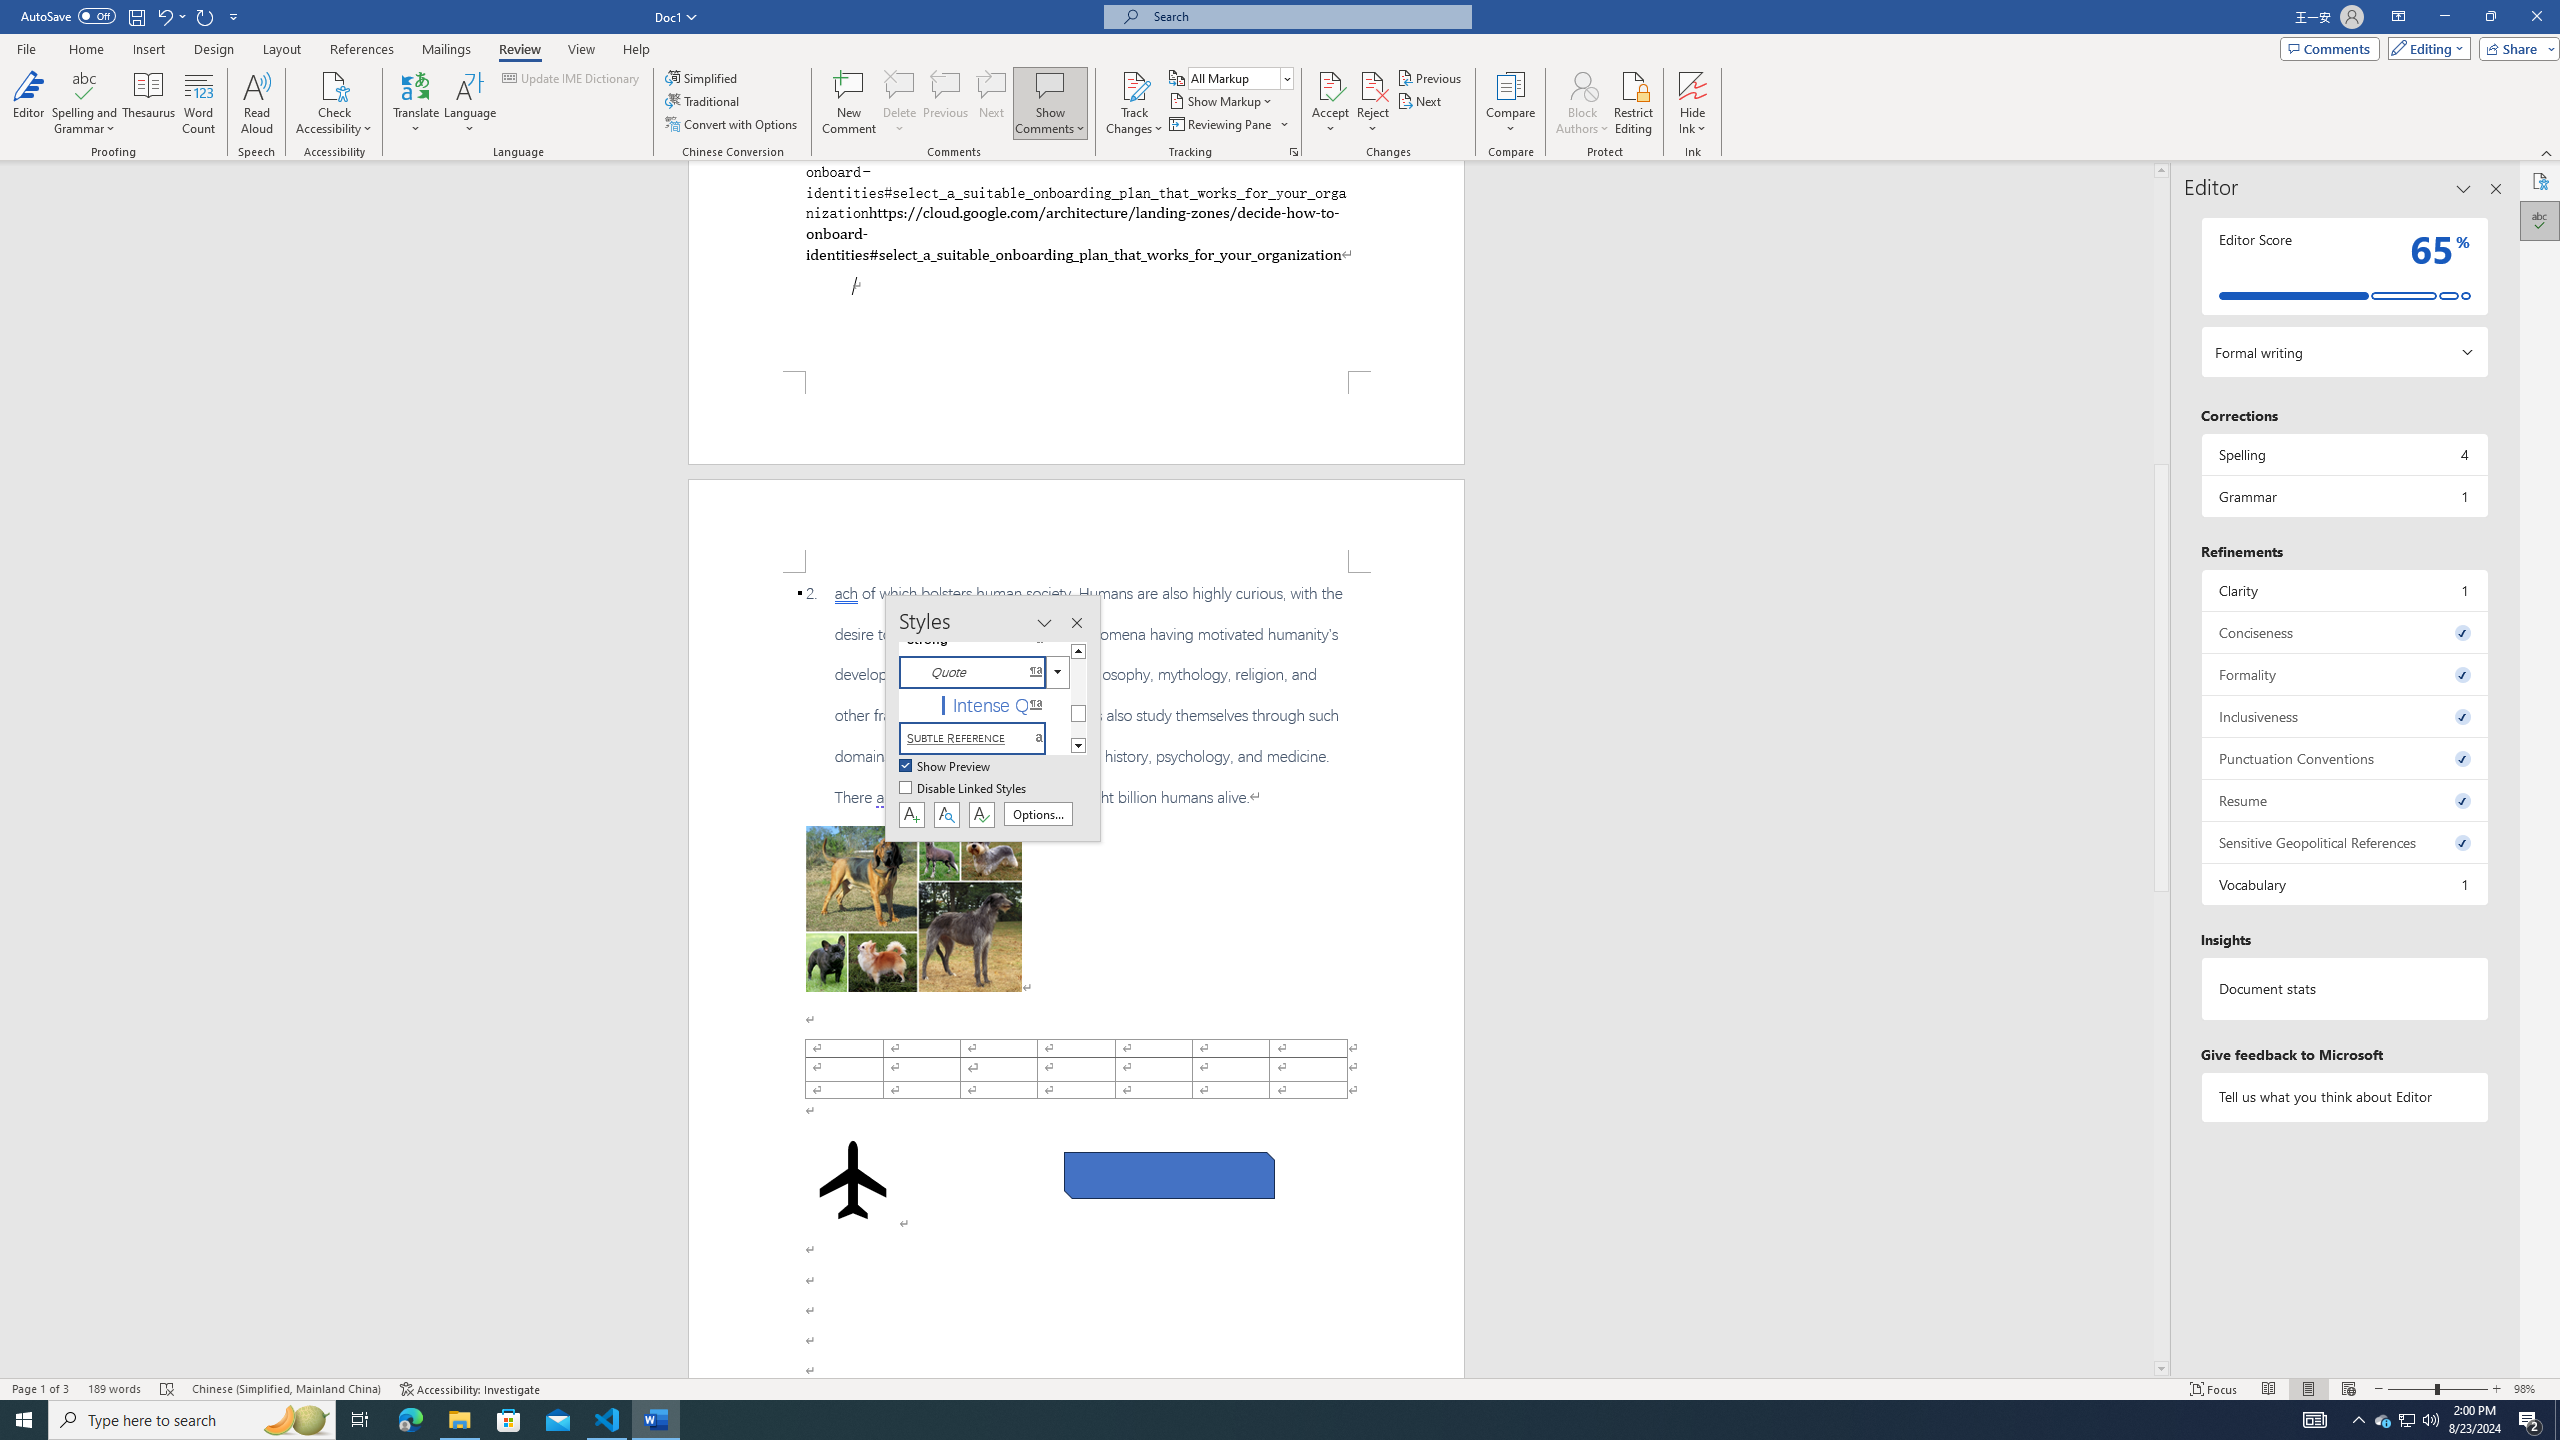  What do you see at coordinates (1582, 85) in the screenshot?
I see `Block Authors` at bounding box center [1582, 85].